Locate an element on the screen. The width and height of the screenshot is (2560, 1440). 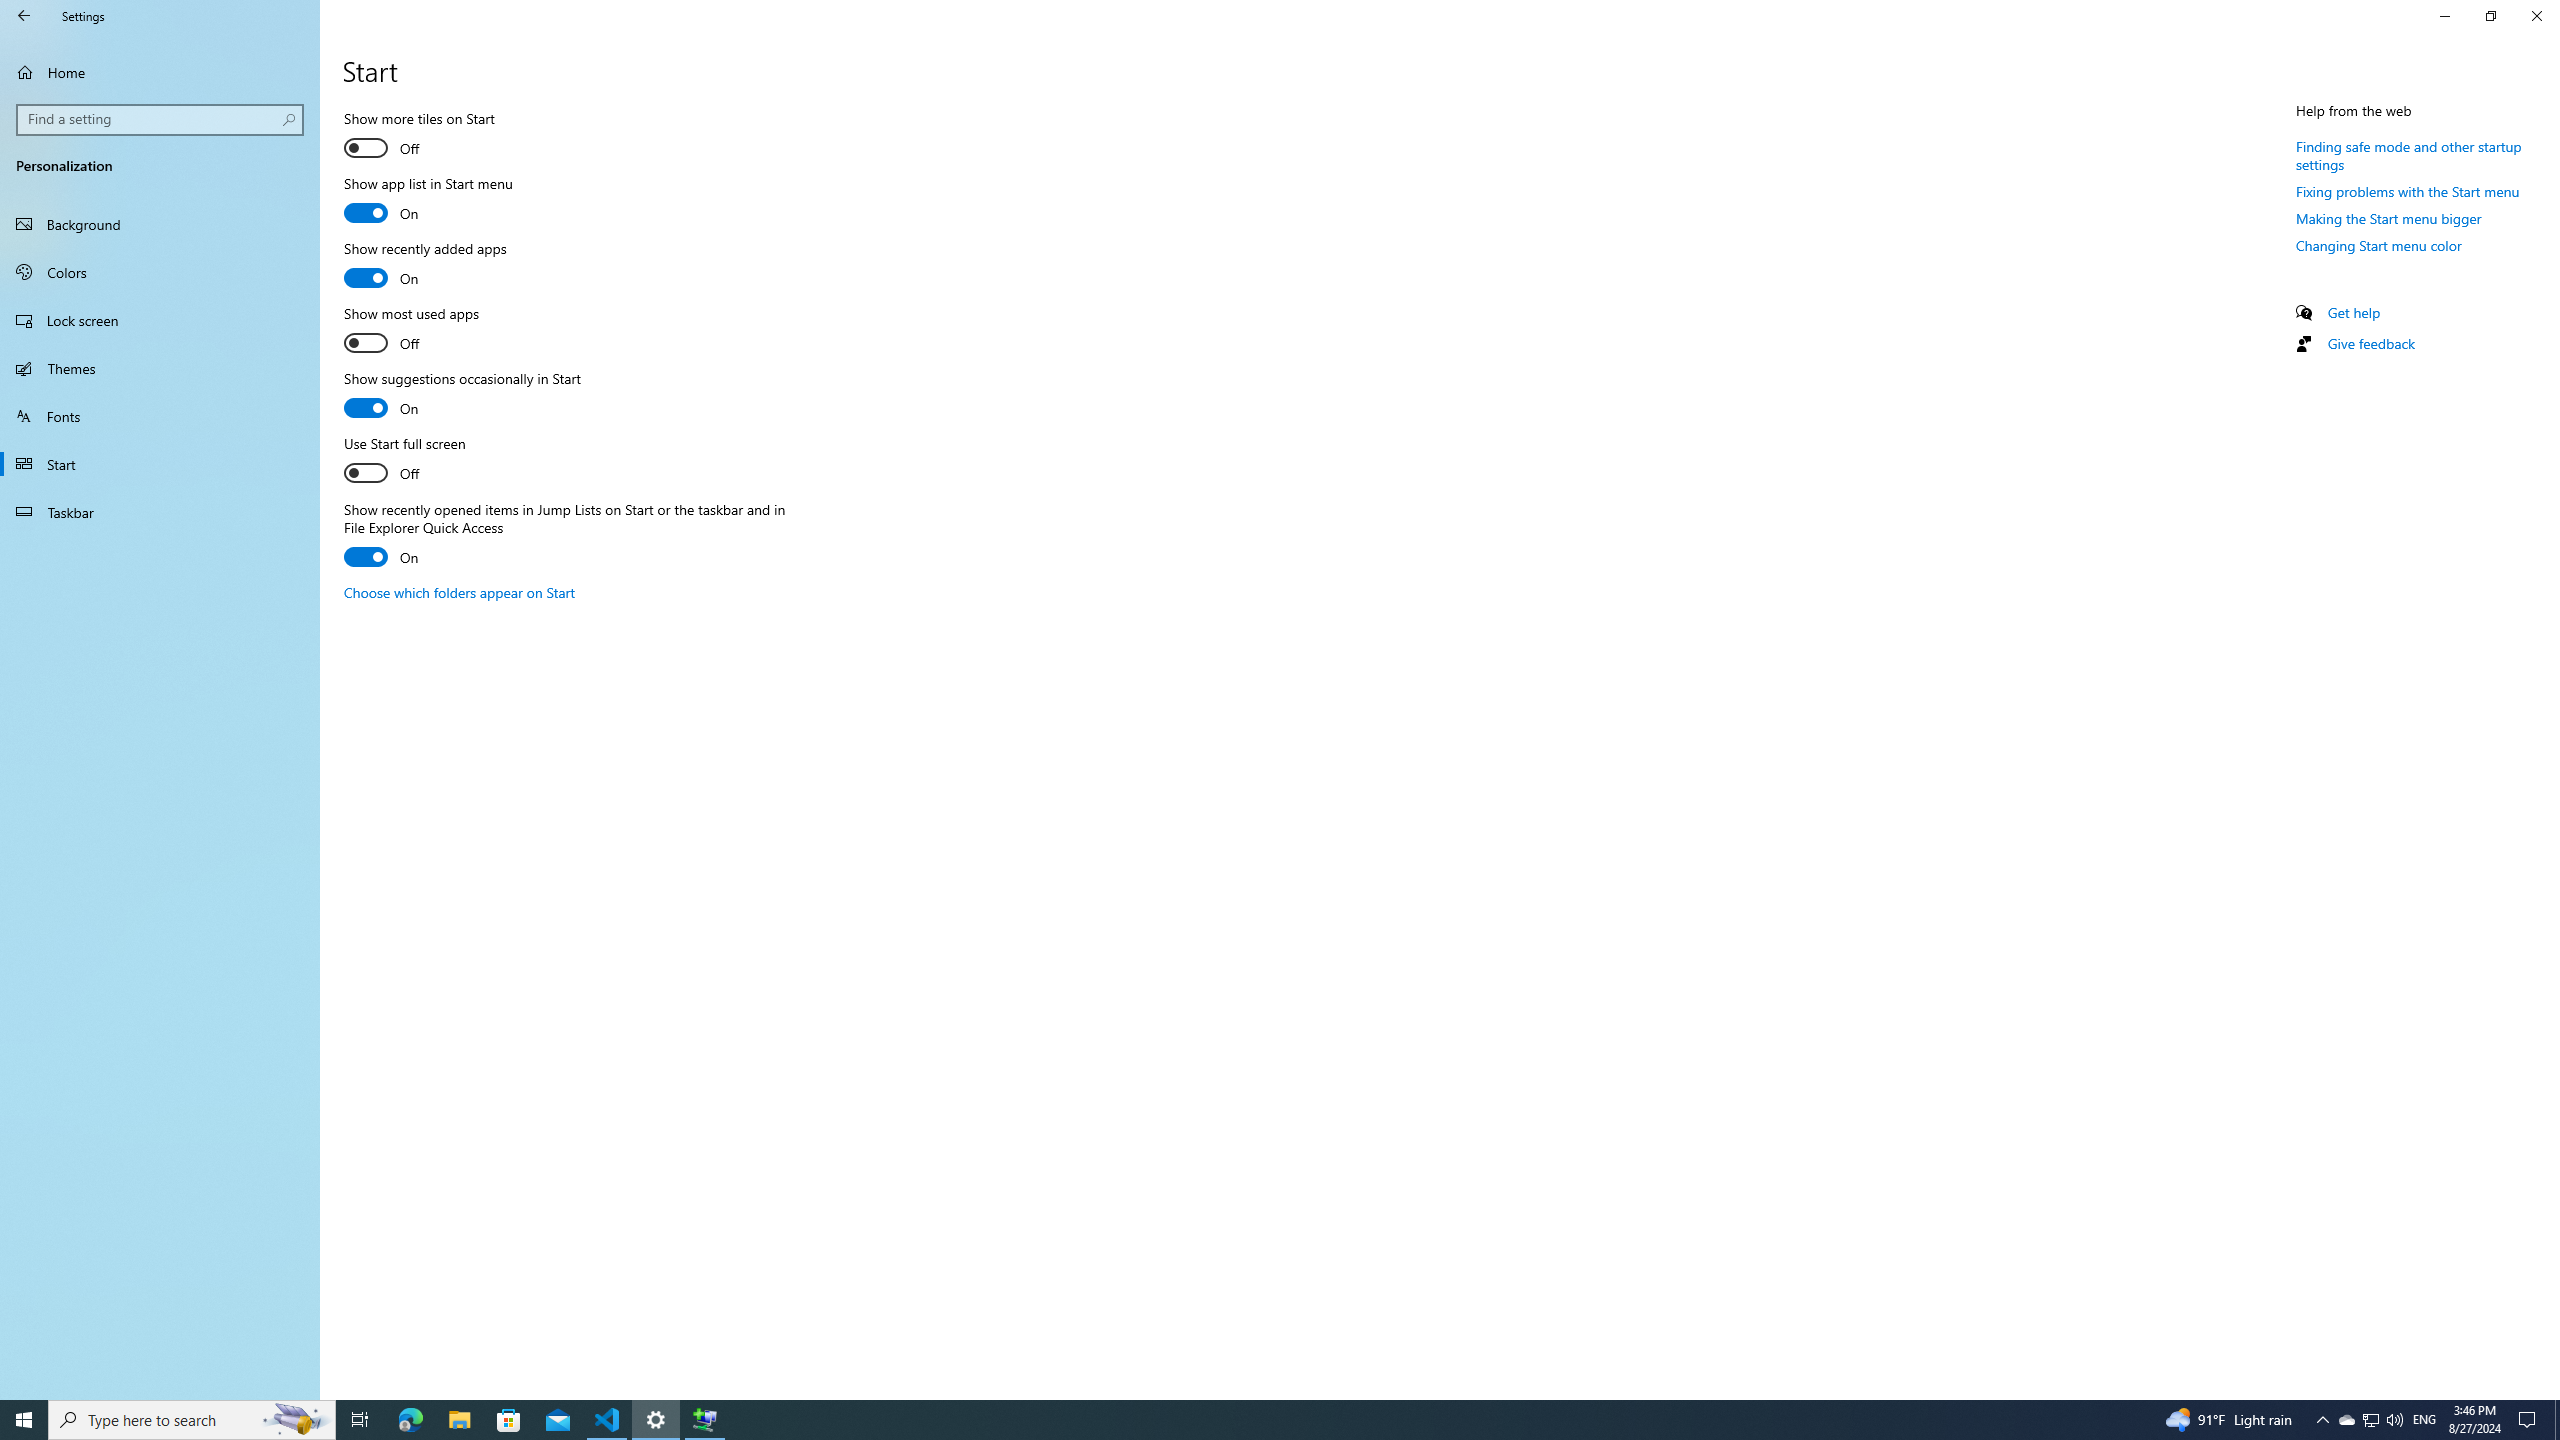
Use Start full screen is located at coordinates (417, 461).